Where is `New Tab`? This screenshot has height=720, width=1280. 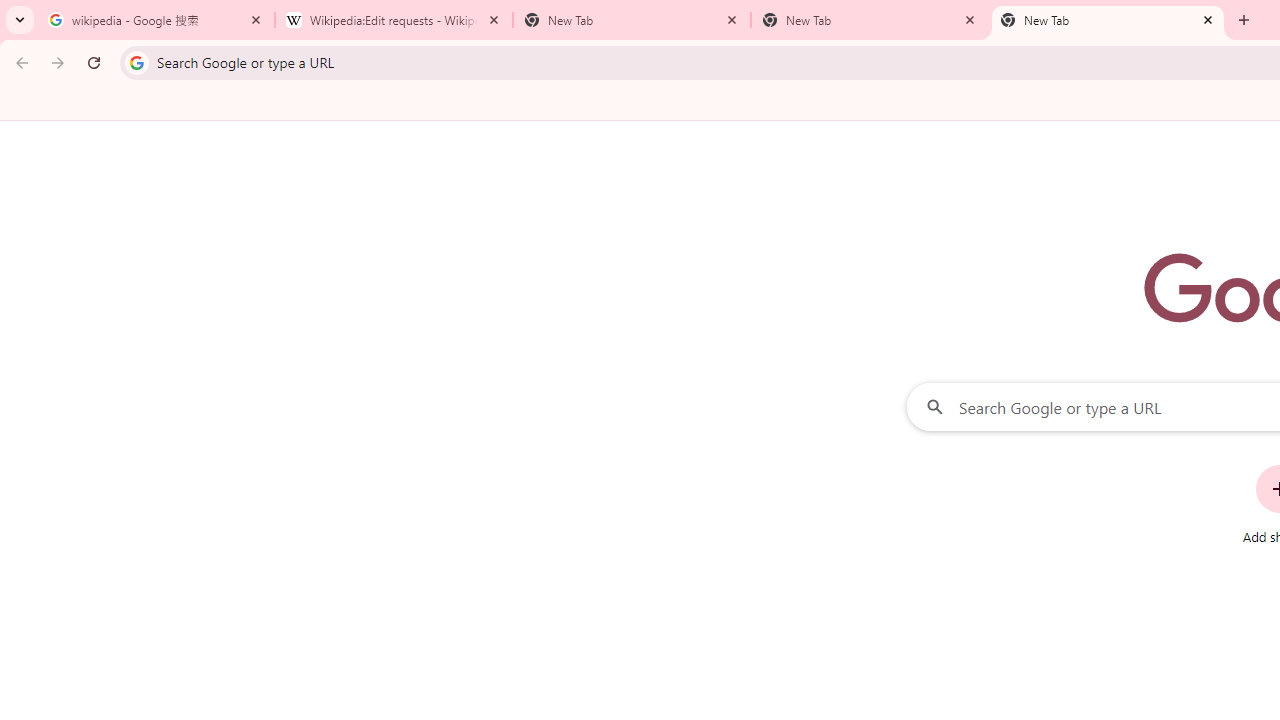 New Tab is located at coordinates (632, 20).